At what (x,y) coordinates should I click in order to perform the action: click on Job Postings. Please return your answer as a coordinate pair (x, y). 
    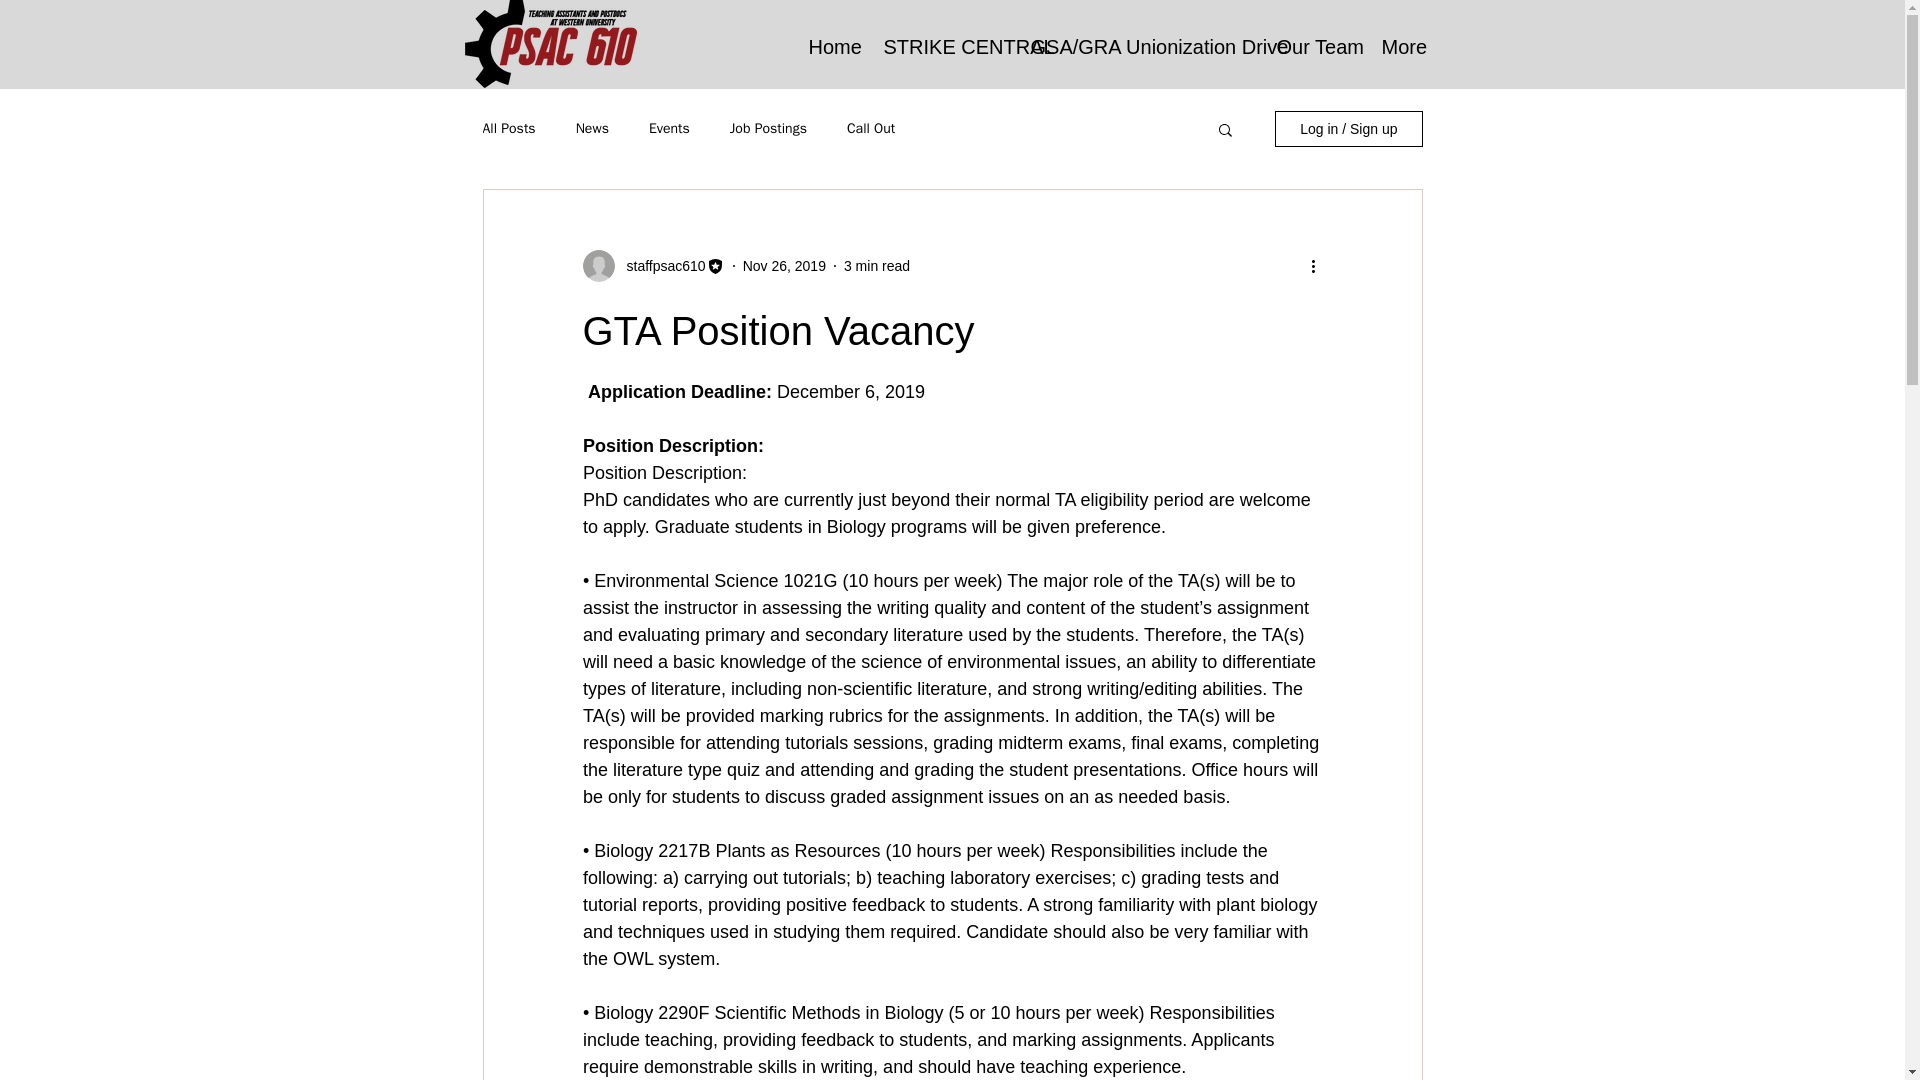
    Looking at the image, I should click on (768, 128).